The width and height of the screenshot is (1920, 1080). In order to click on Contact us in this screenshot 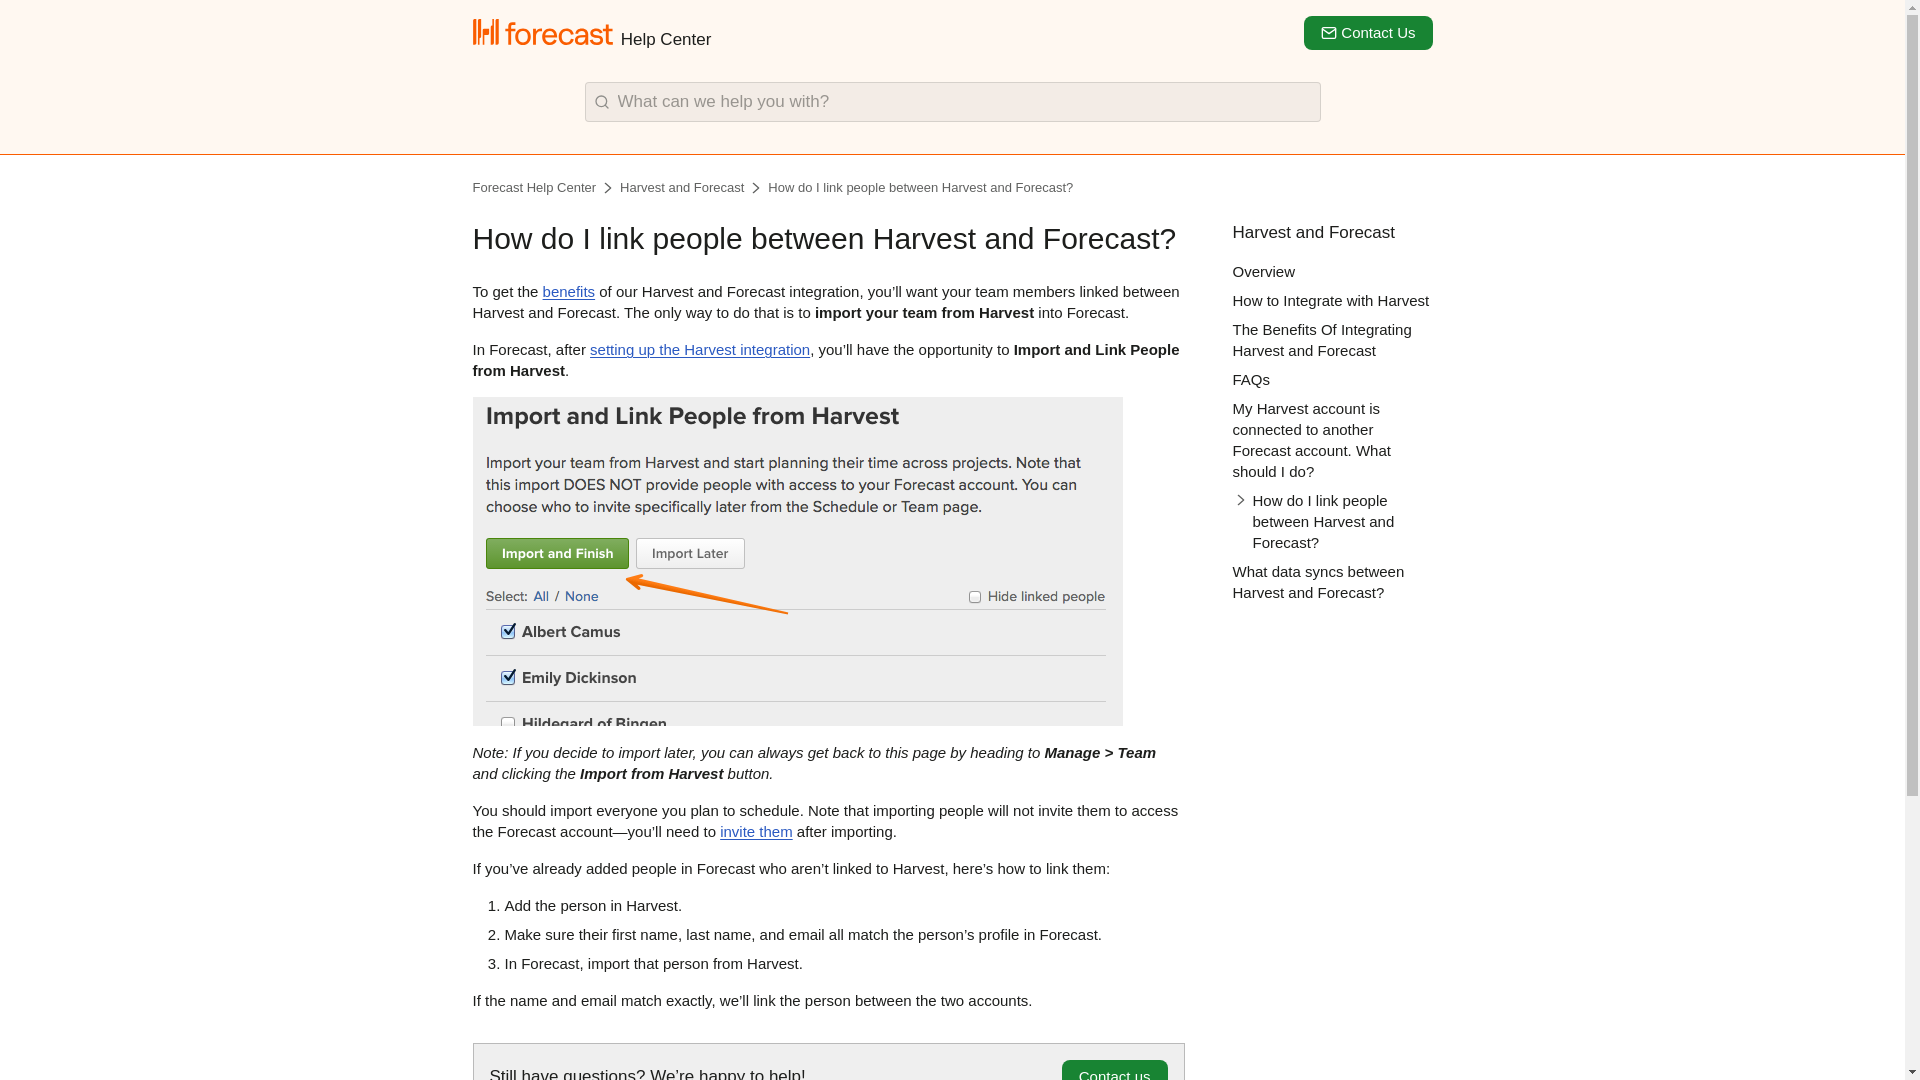, I will do `click(1114, 1070)`.